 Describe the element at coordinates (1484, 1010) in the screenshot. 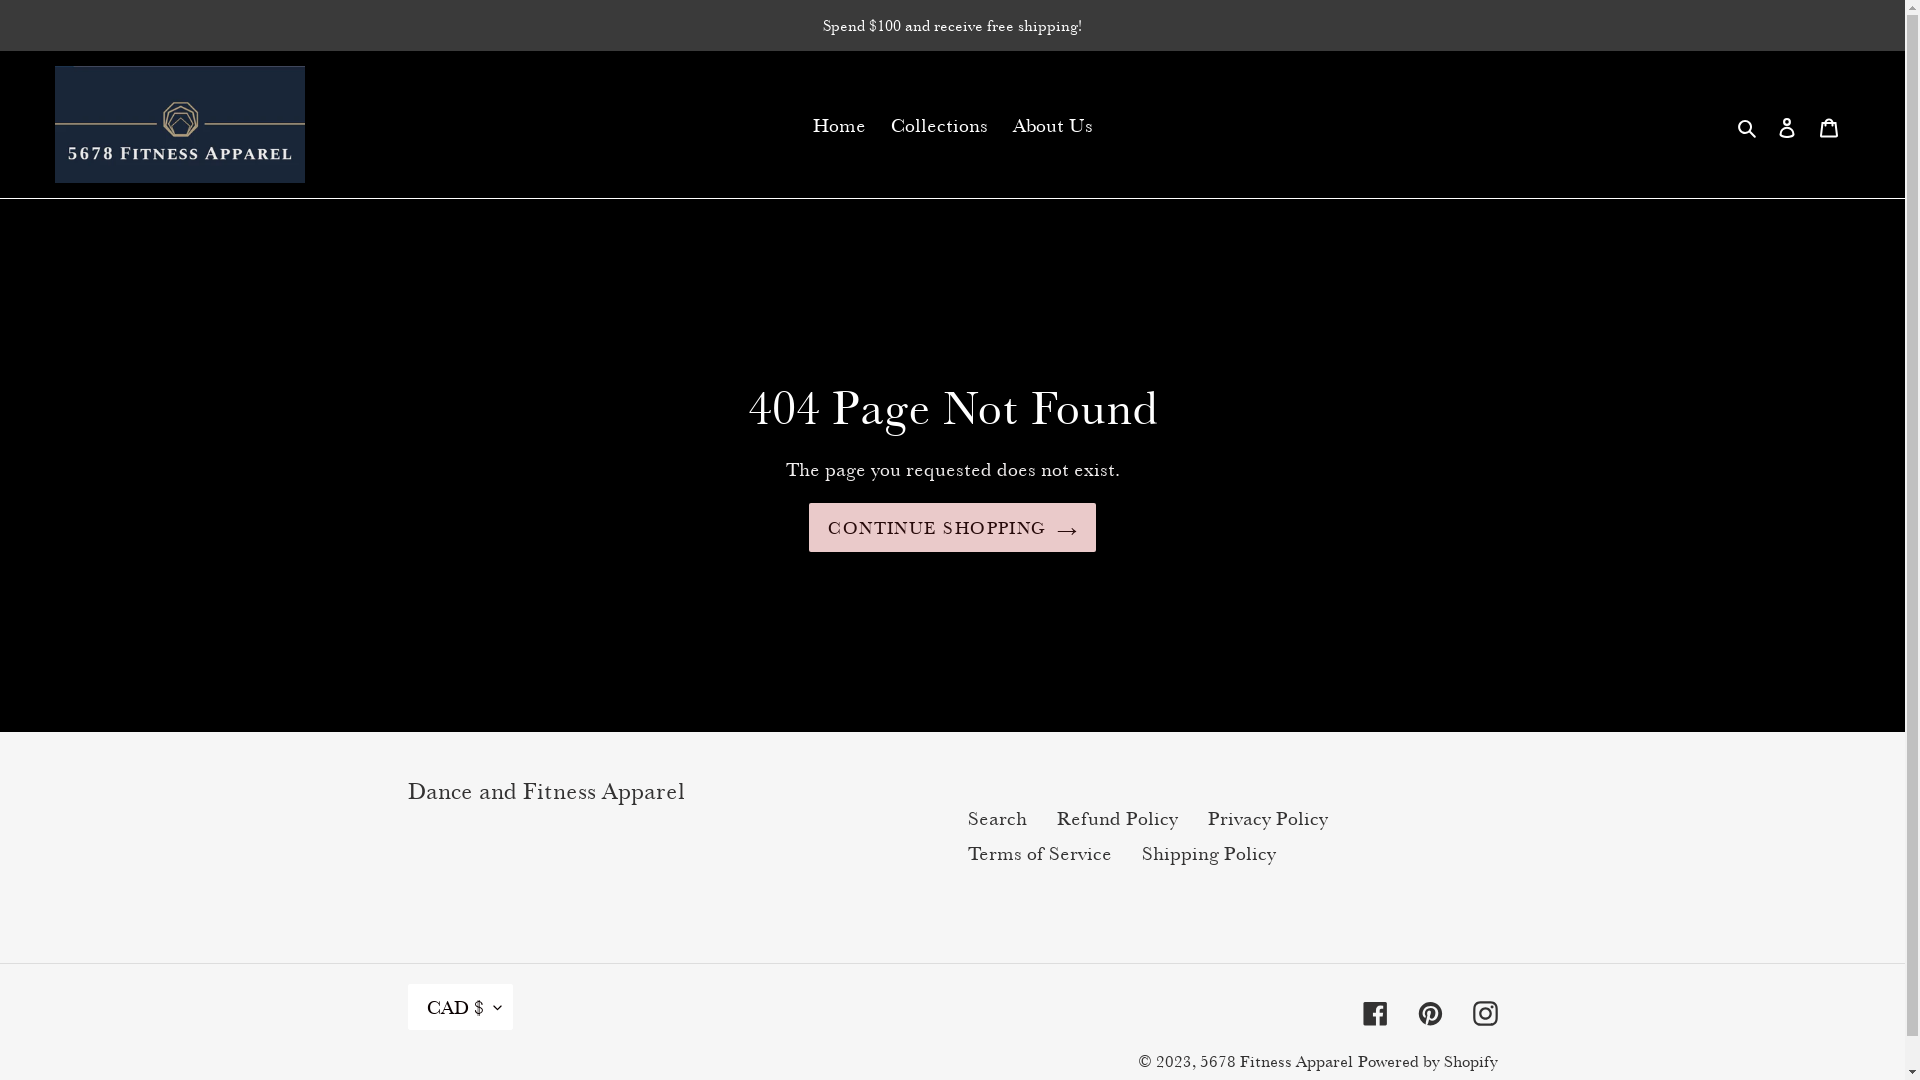

I see `Instagram` at that location.